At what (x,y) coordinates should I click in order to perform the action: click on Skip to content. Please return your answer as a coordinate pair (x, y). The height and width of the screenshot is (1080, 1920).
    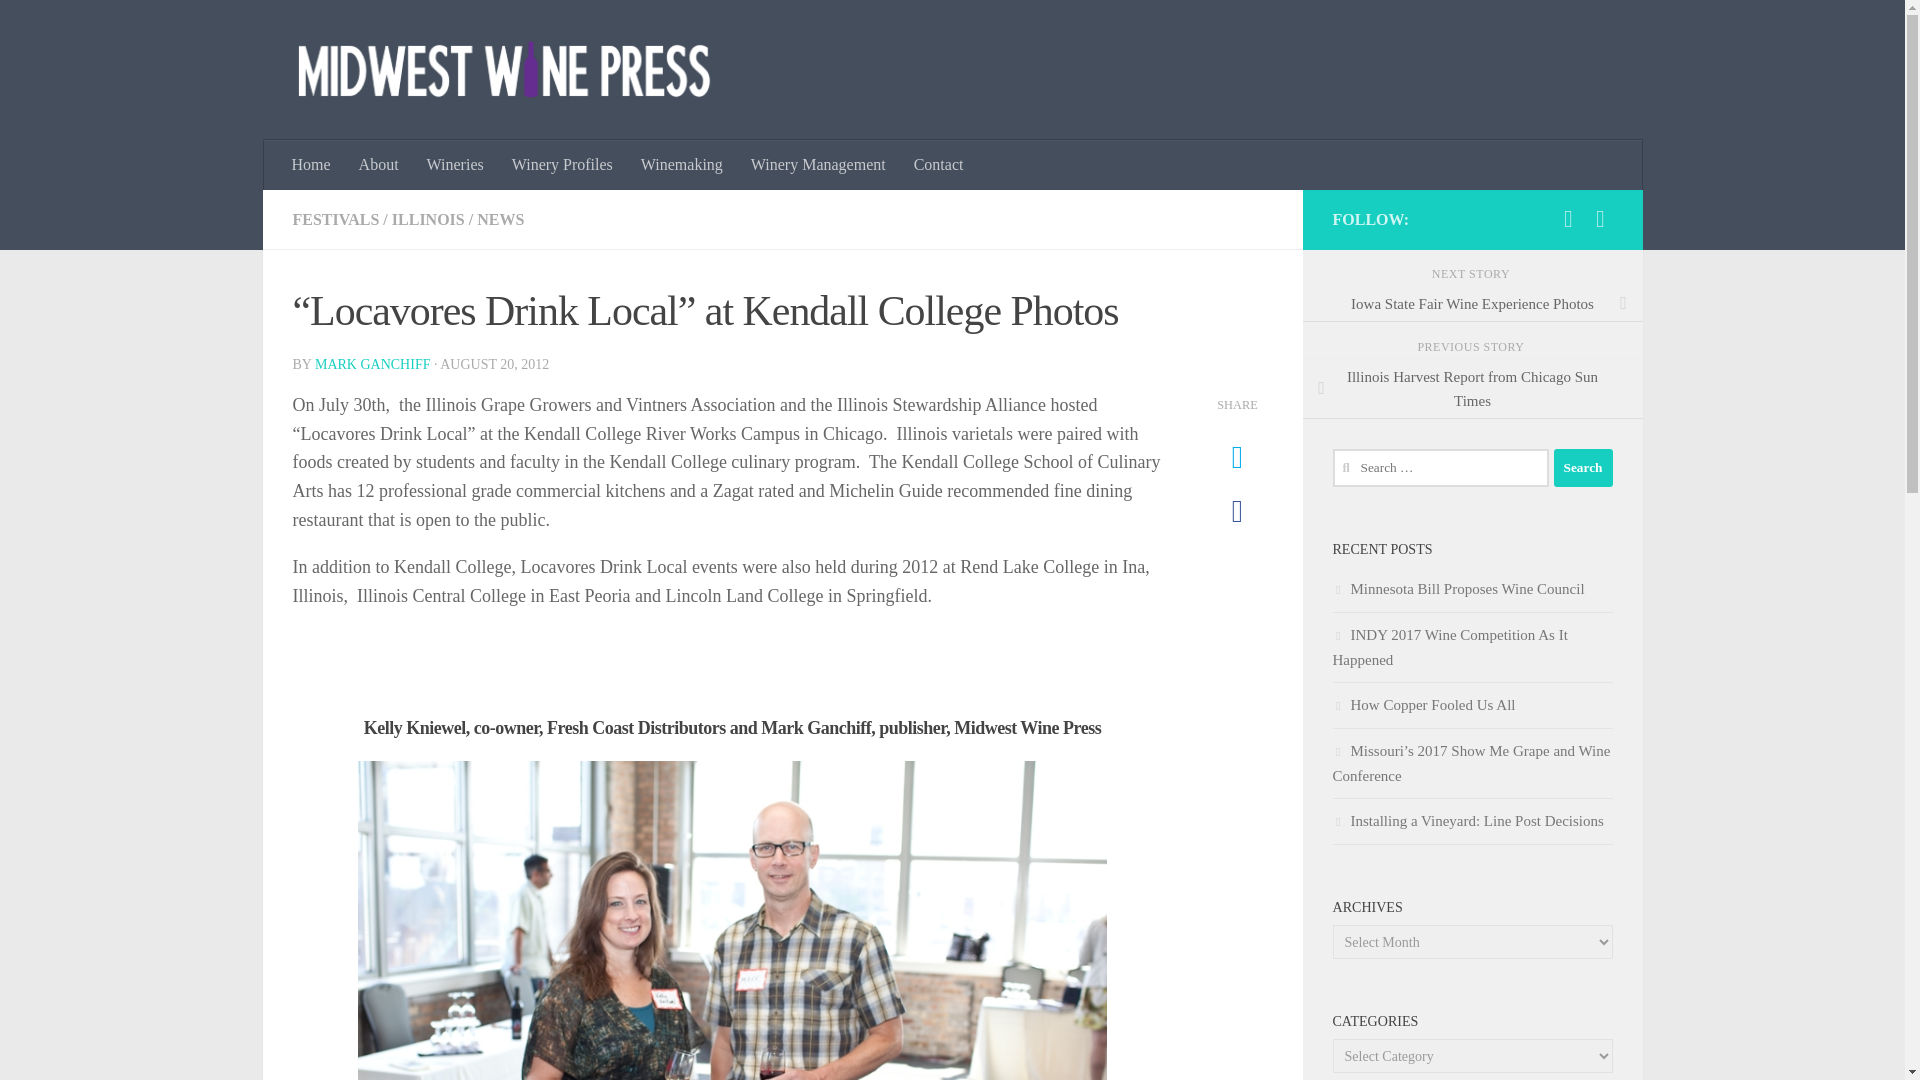
    Looking at the image, I should click on (78, 27).